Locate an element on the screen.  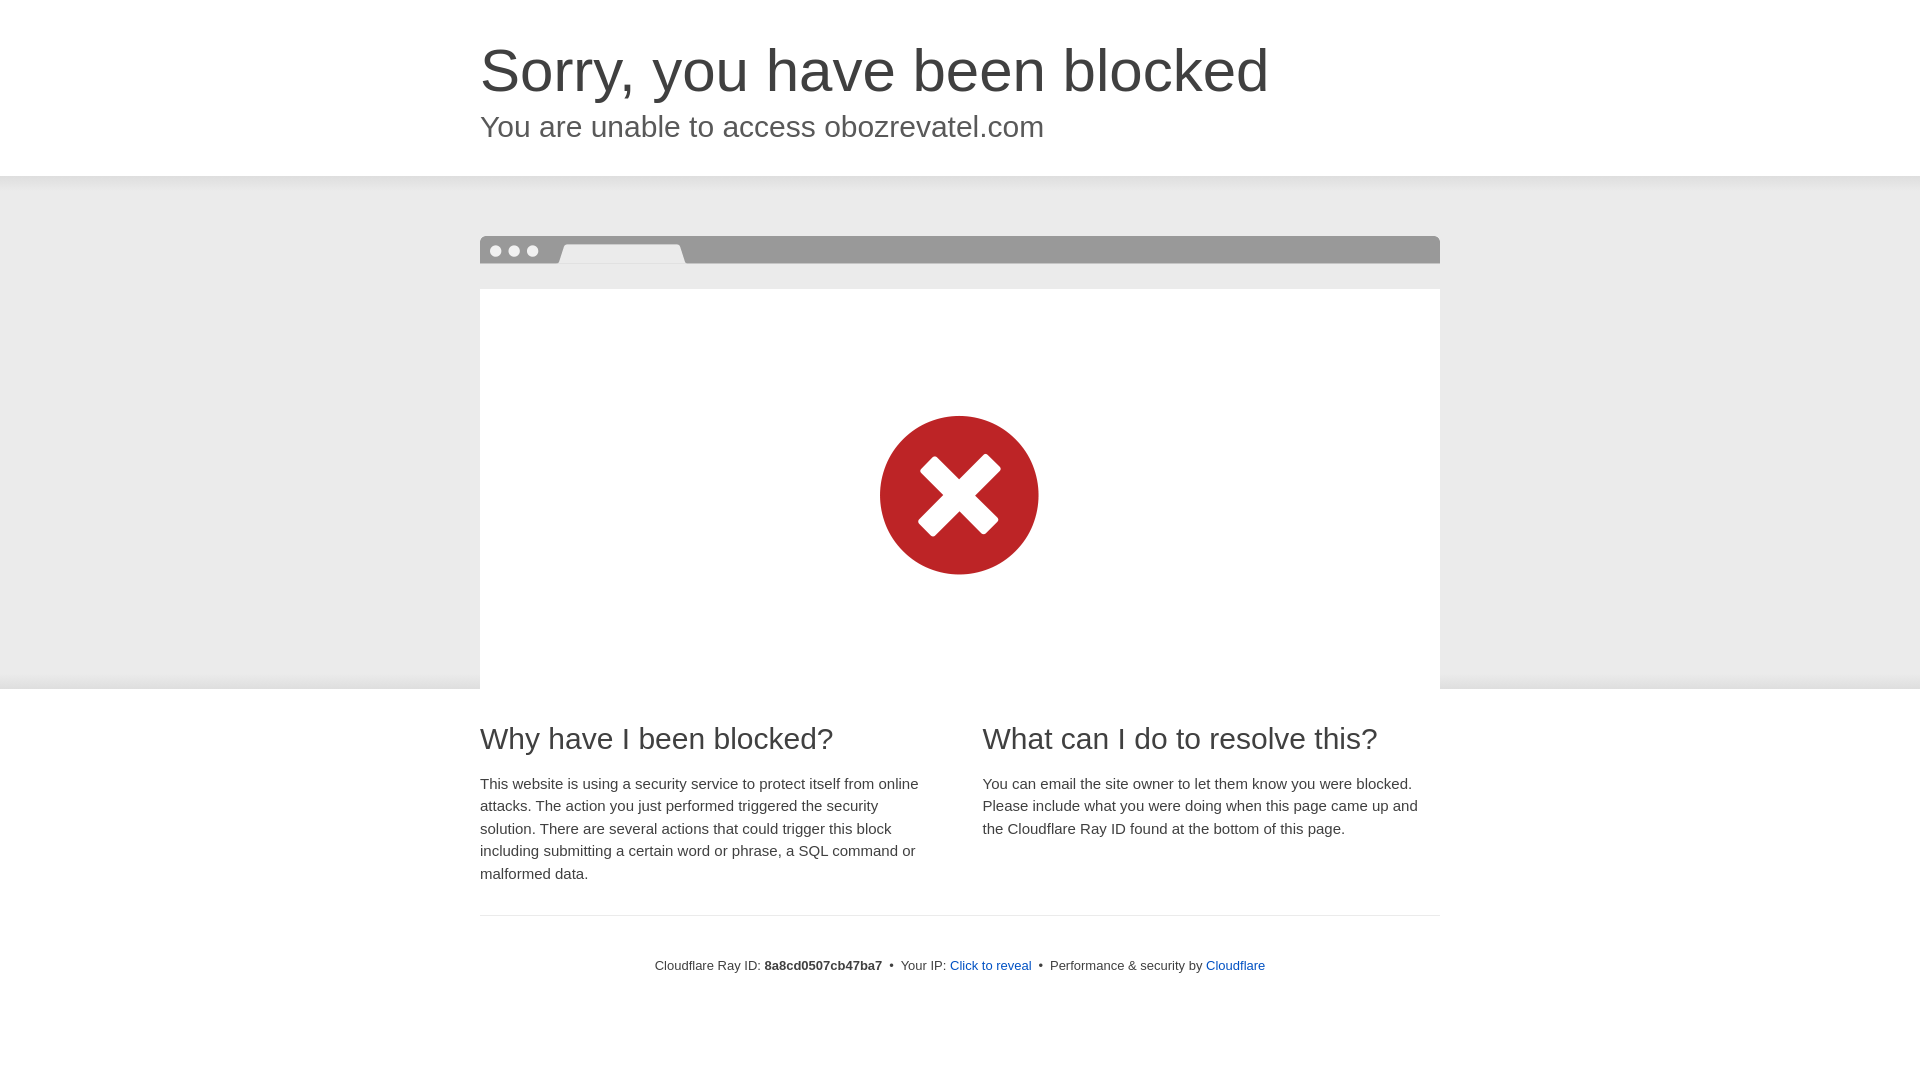
Click to reveal is located at coordinates (991, 966).